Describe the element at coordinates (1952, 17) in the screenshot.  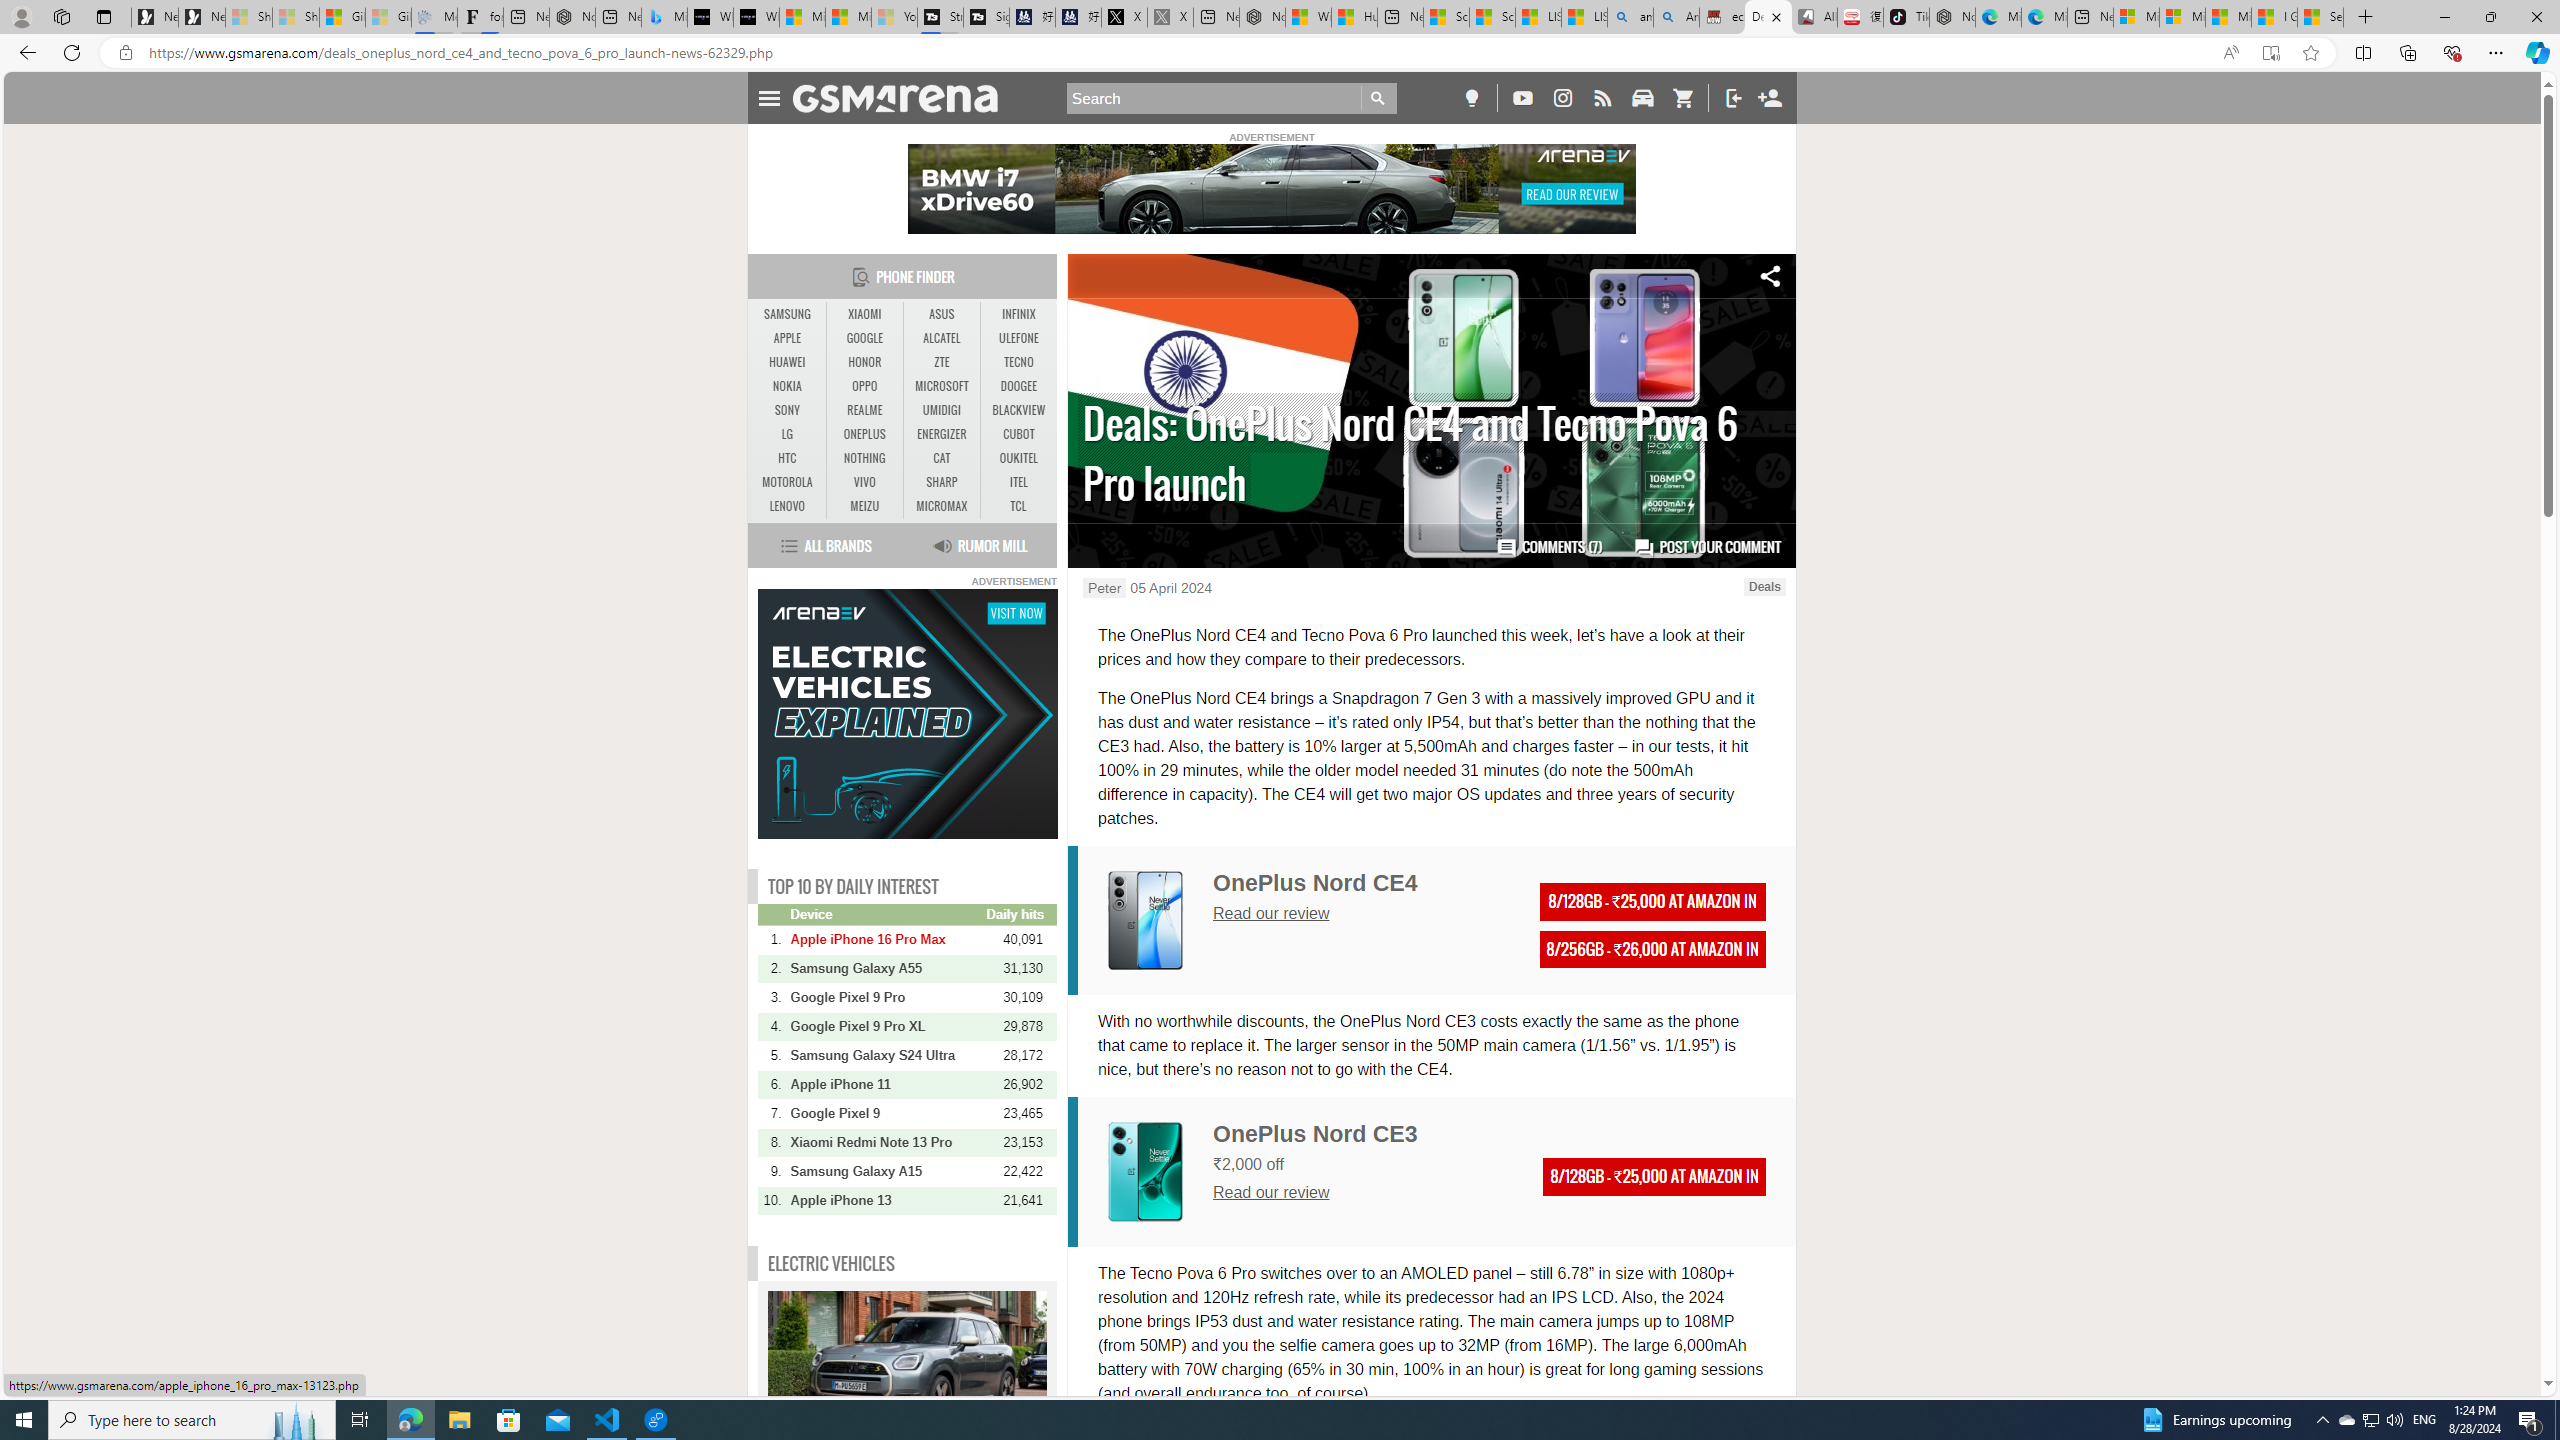
I see `Nordace - Best Sellers` at that location.